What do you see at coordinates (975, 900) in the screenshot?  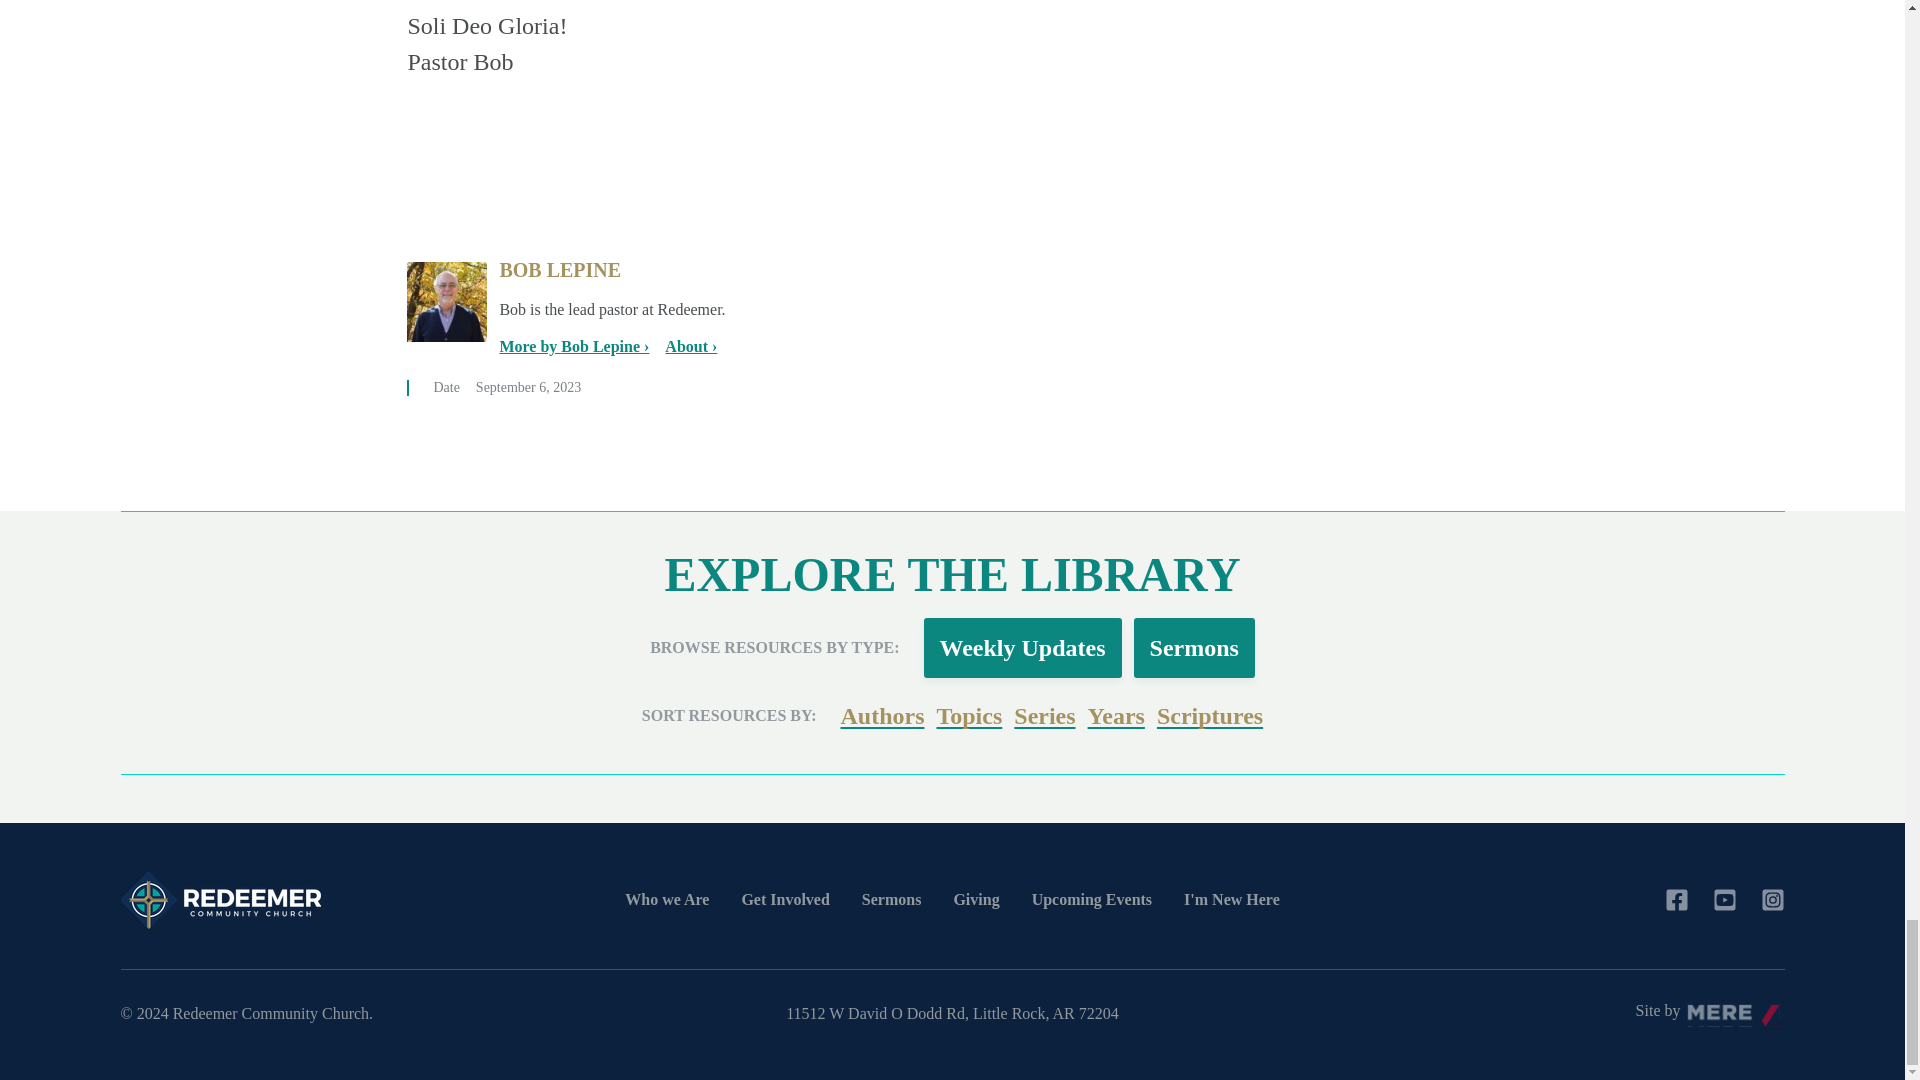 I see `Giving` at bounding box center [975, 900].